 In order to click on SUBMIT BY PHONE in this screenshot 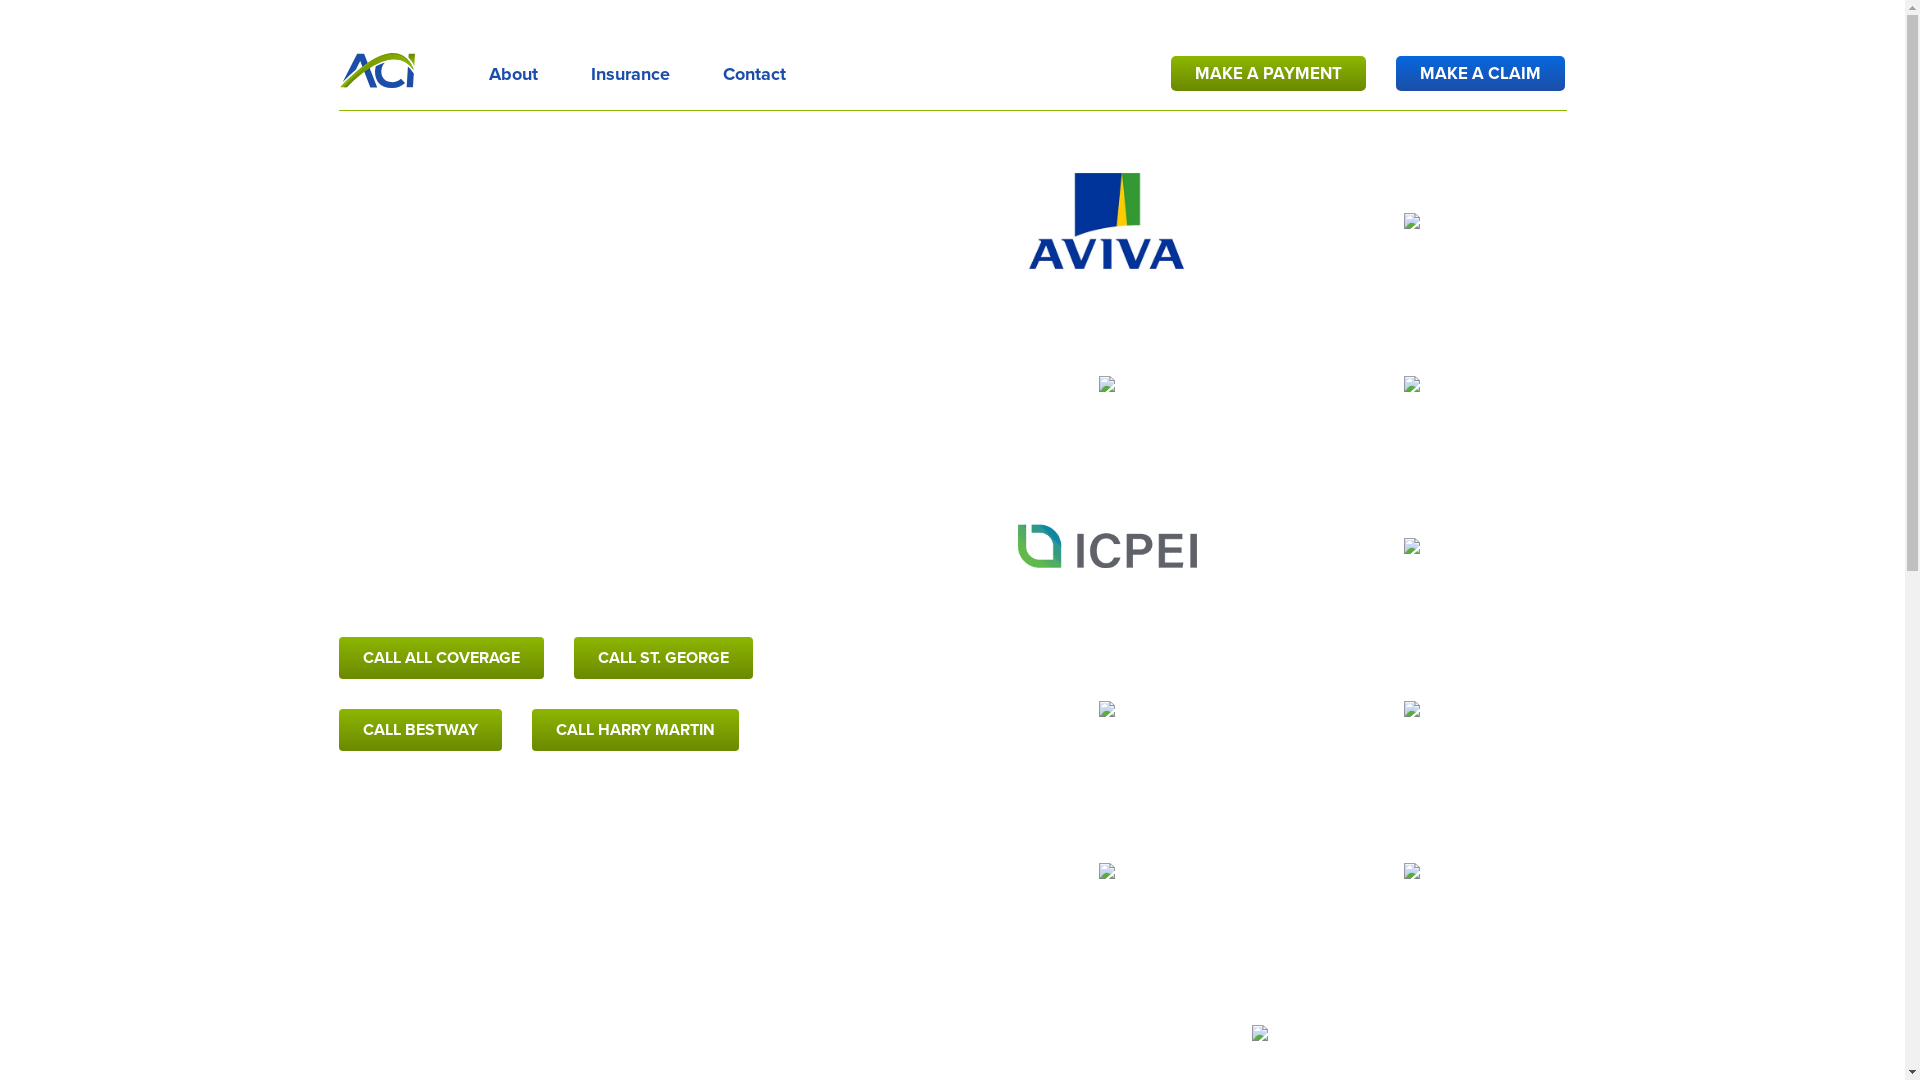, I will do `click(1107, 244)`.